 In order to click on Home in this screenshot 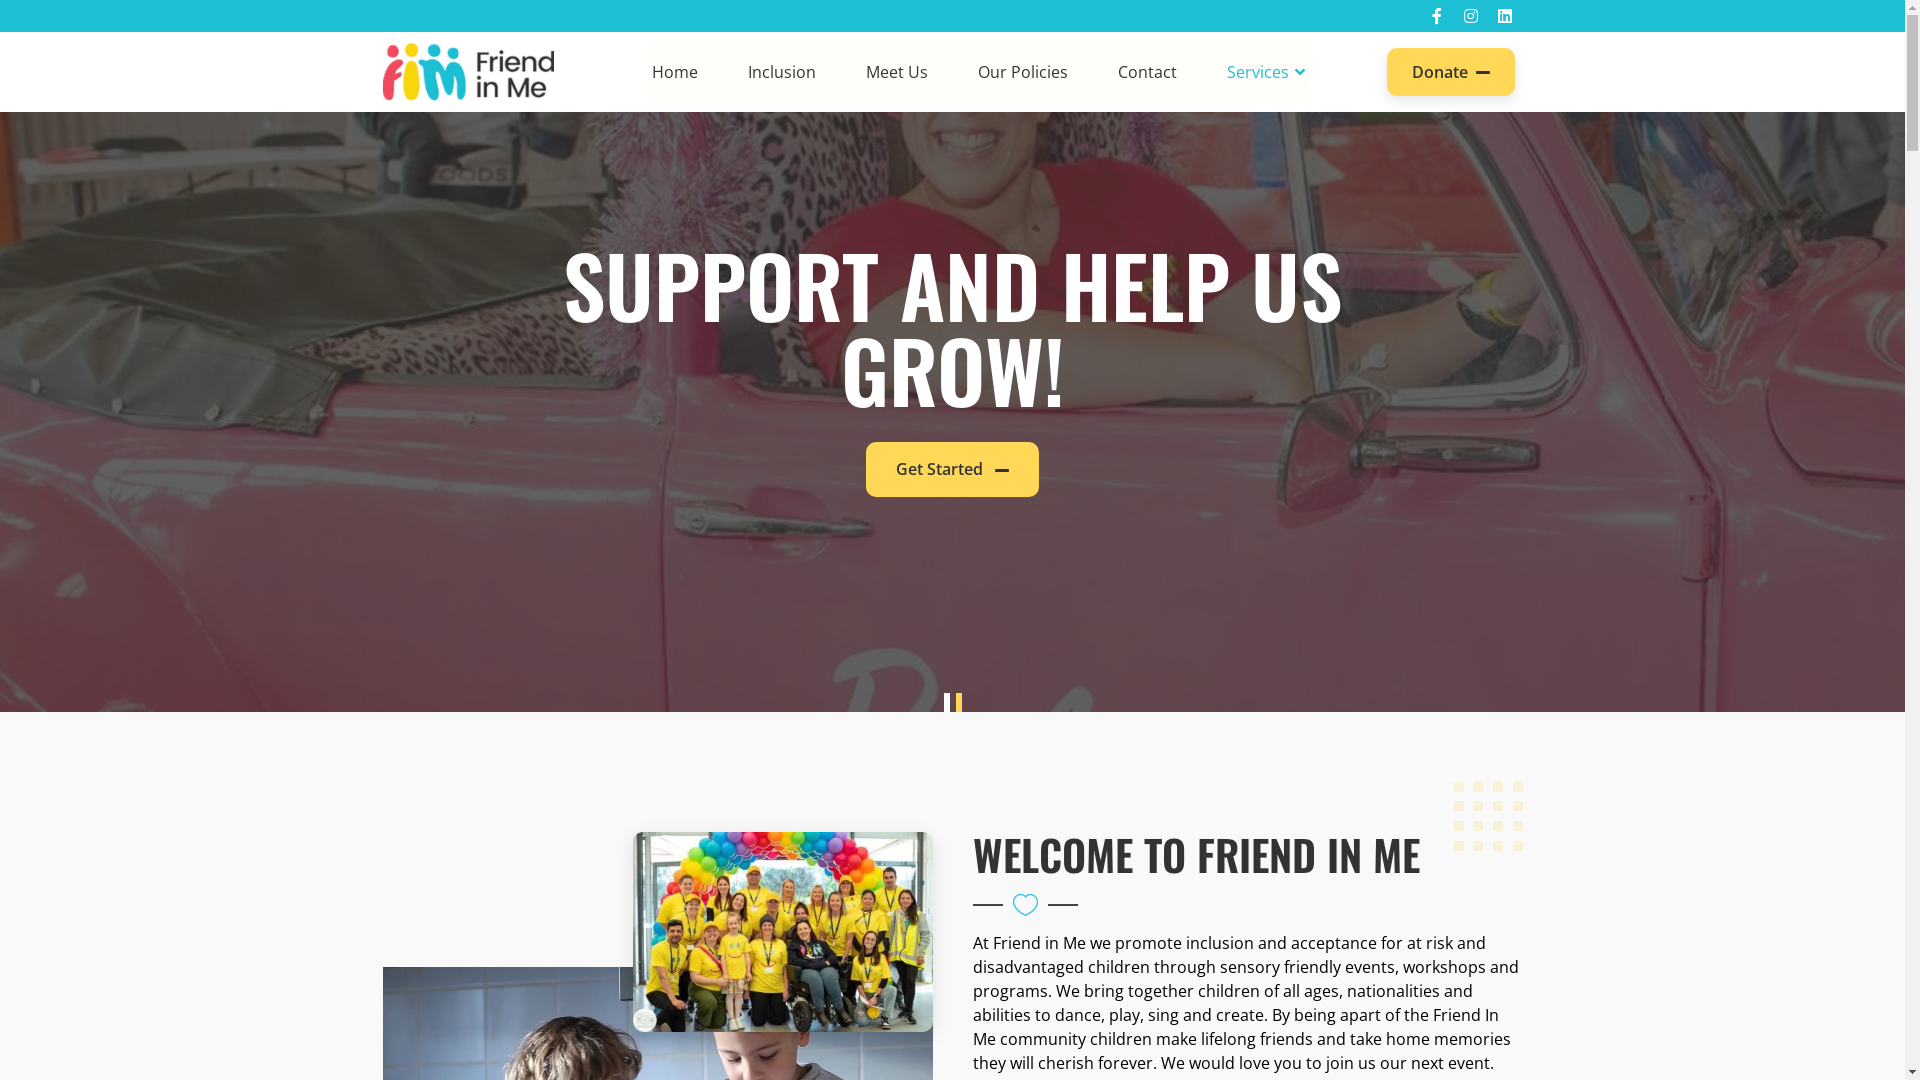, I will do `click(688, 72)`.